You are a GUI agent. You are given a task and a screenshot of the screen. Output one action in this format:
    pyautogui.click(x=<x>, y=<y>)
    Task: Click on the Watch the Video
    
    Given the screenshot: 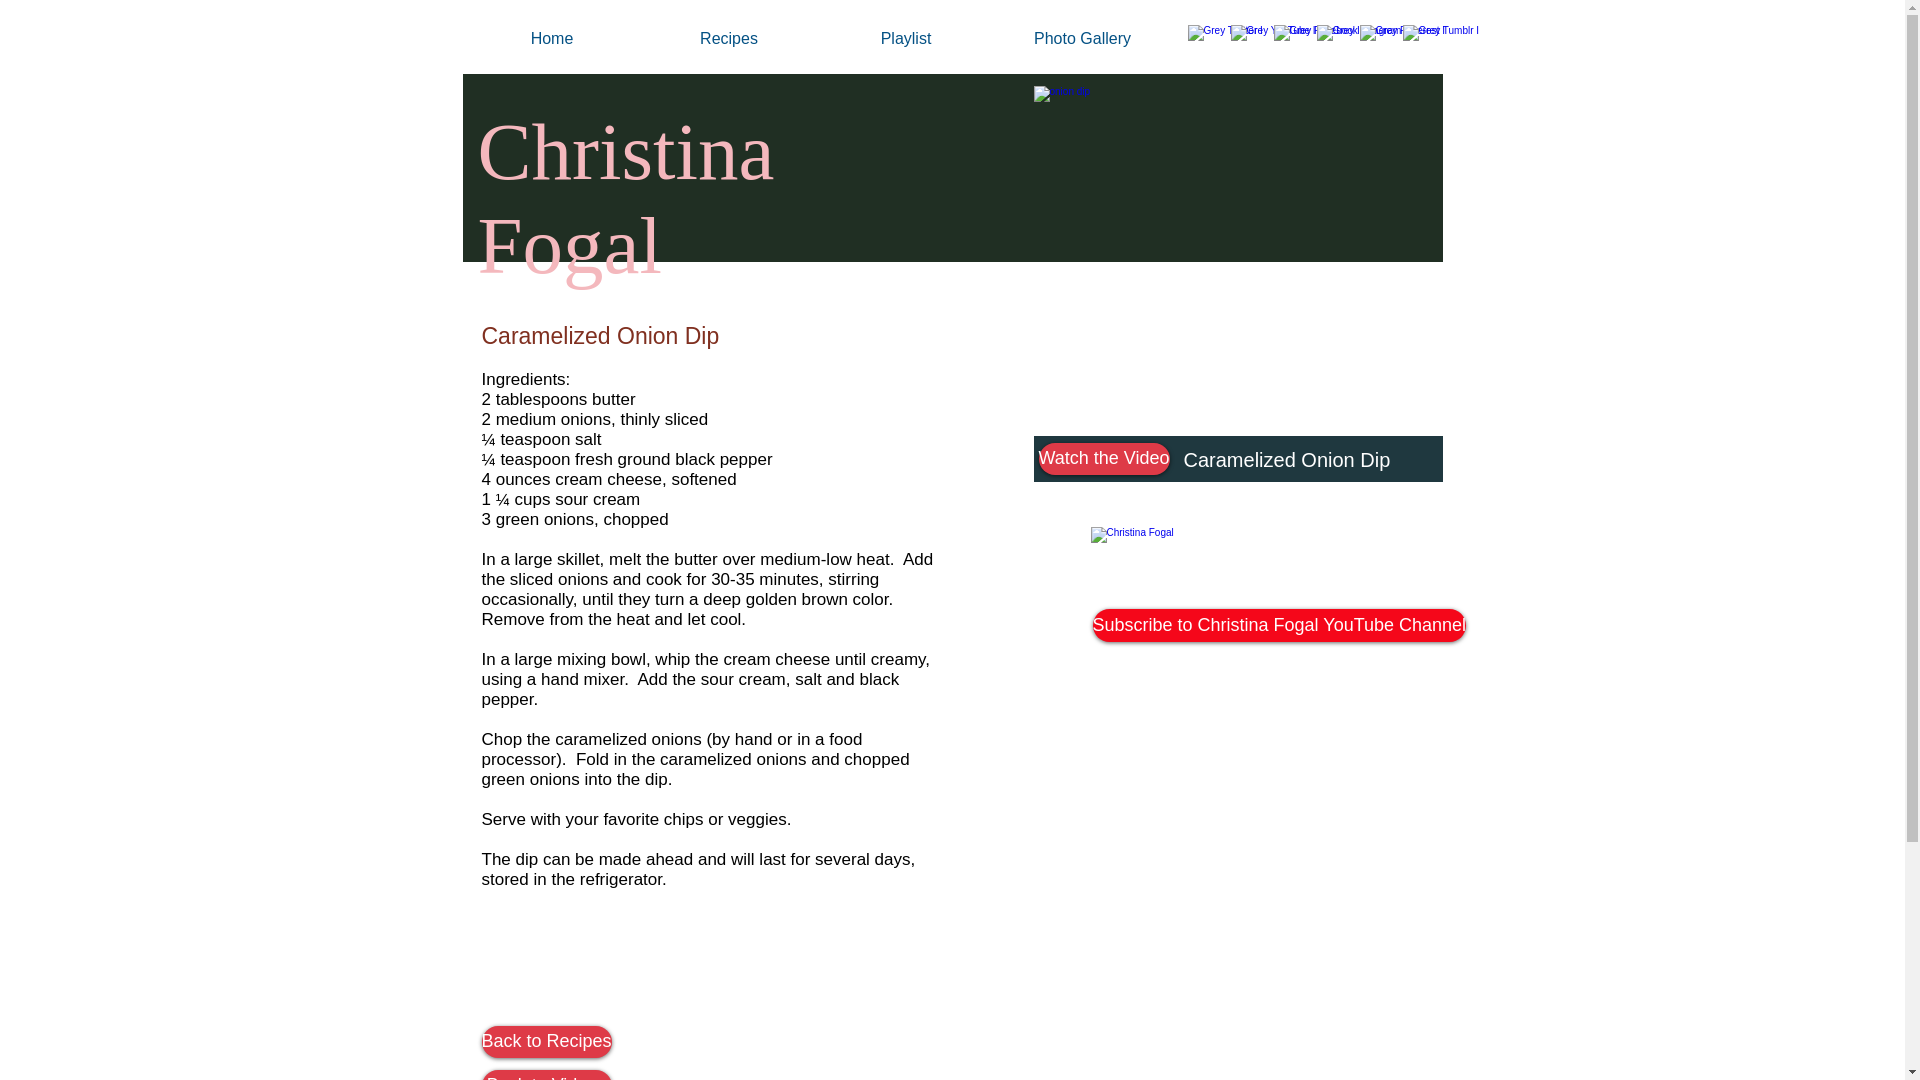 What is the action you would take?
    pyautogui.click(x=1104, y=458)
    